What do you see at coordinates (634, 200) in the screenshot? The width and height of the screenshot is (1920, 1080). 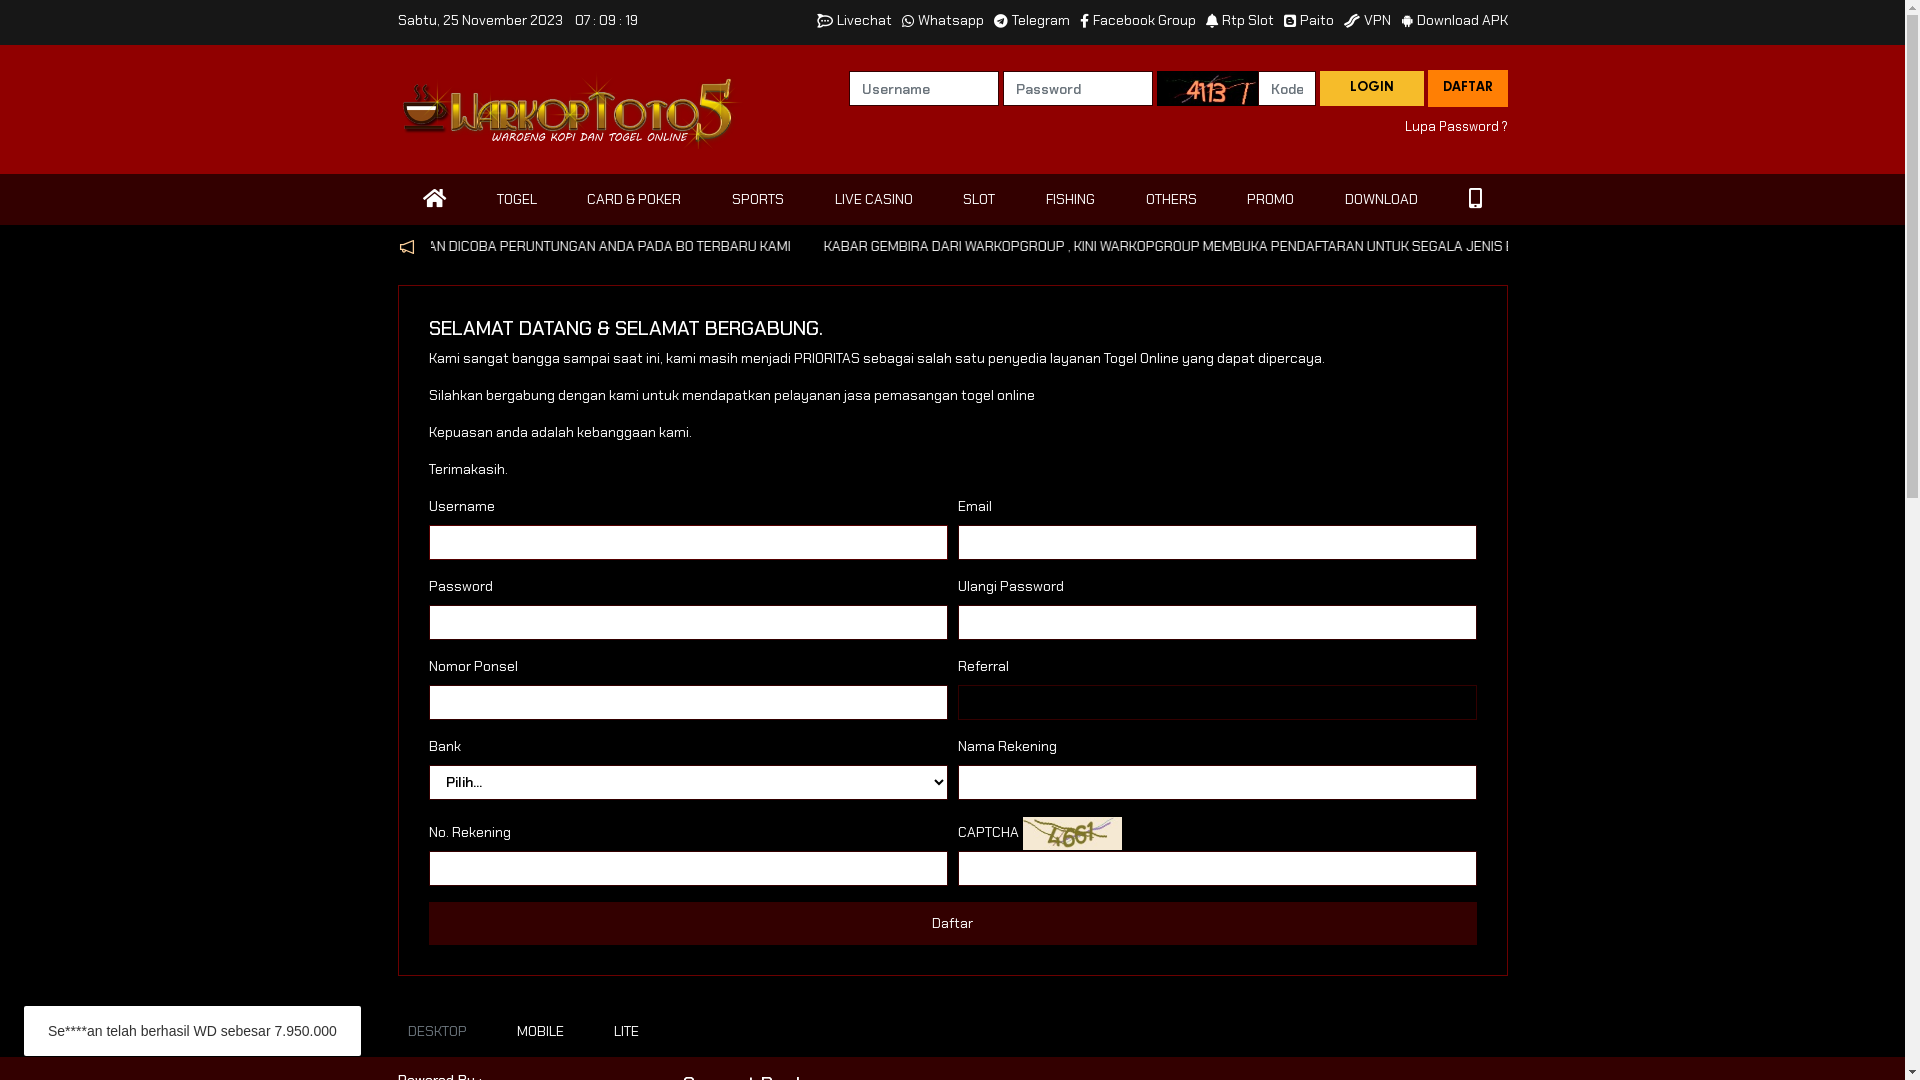 I see `CARD & POKER` at bounding box center [634, 200].